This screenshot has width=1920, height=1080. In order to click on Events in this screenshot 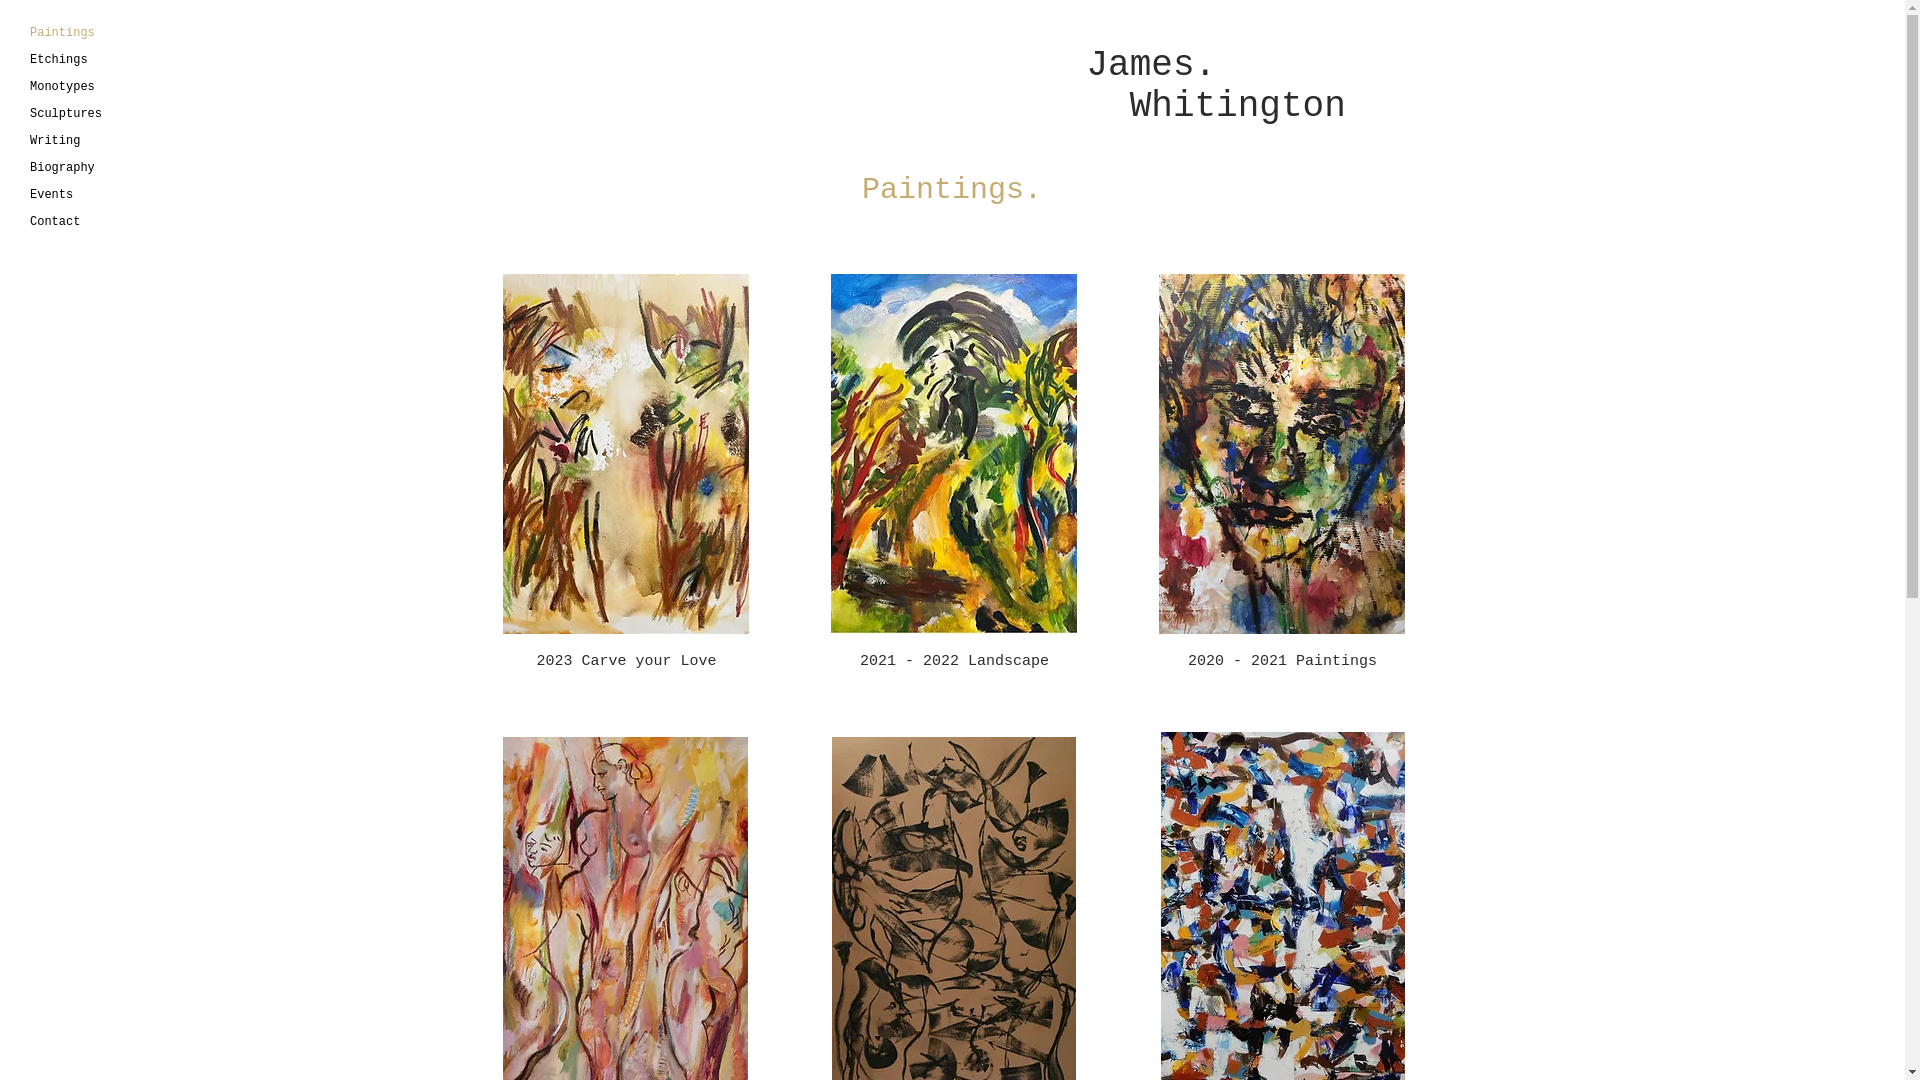, I will do `click(90, 196)`.